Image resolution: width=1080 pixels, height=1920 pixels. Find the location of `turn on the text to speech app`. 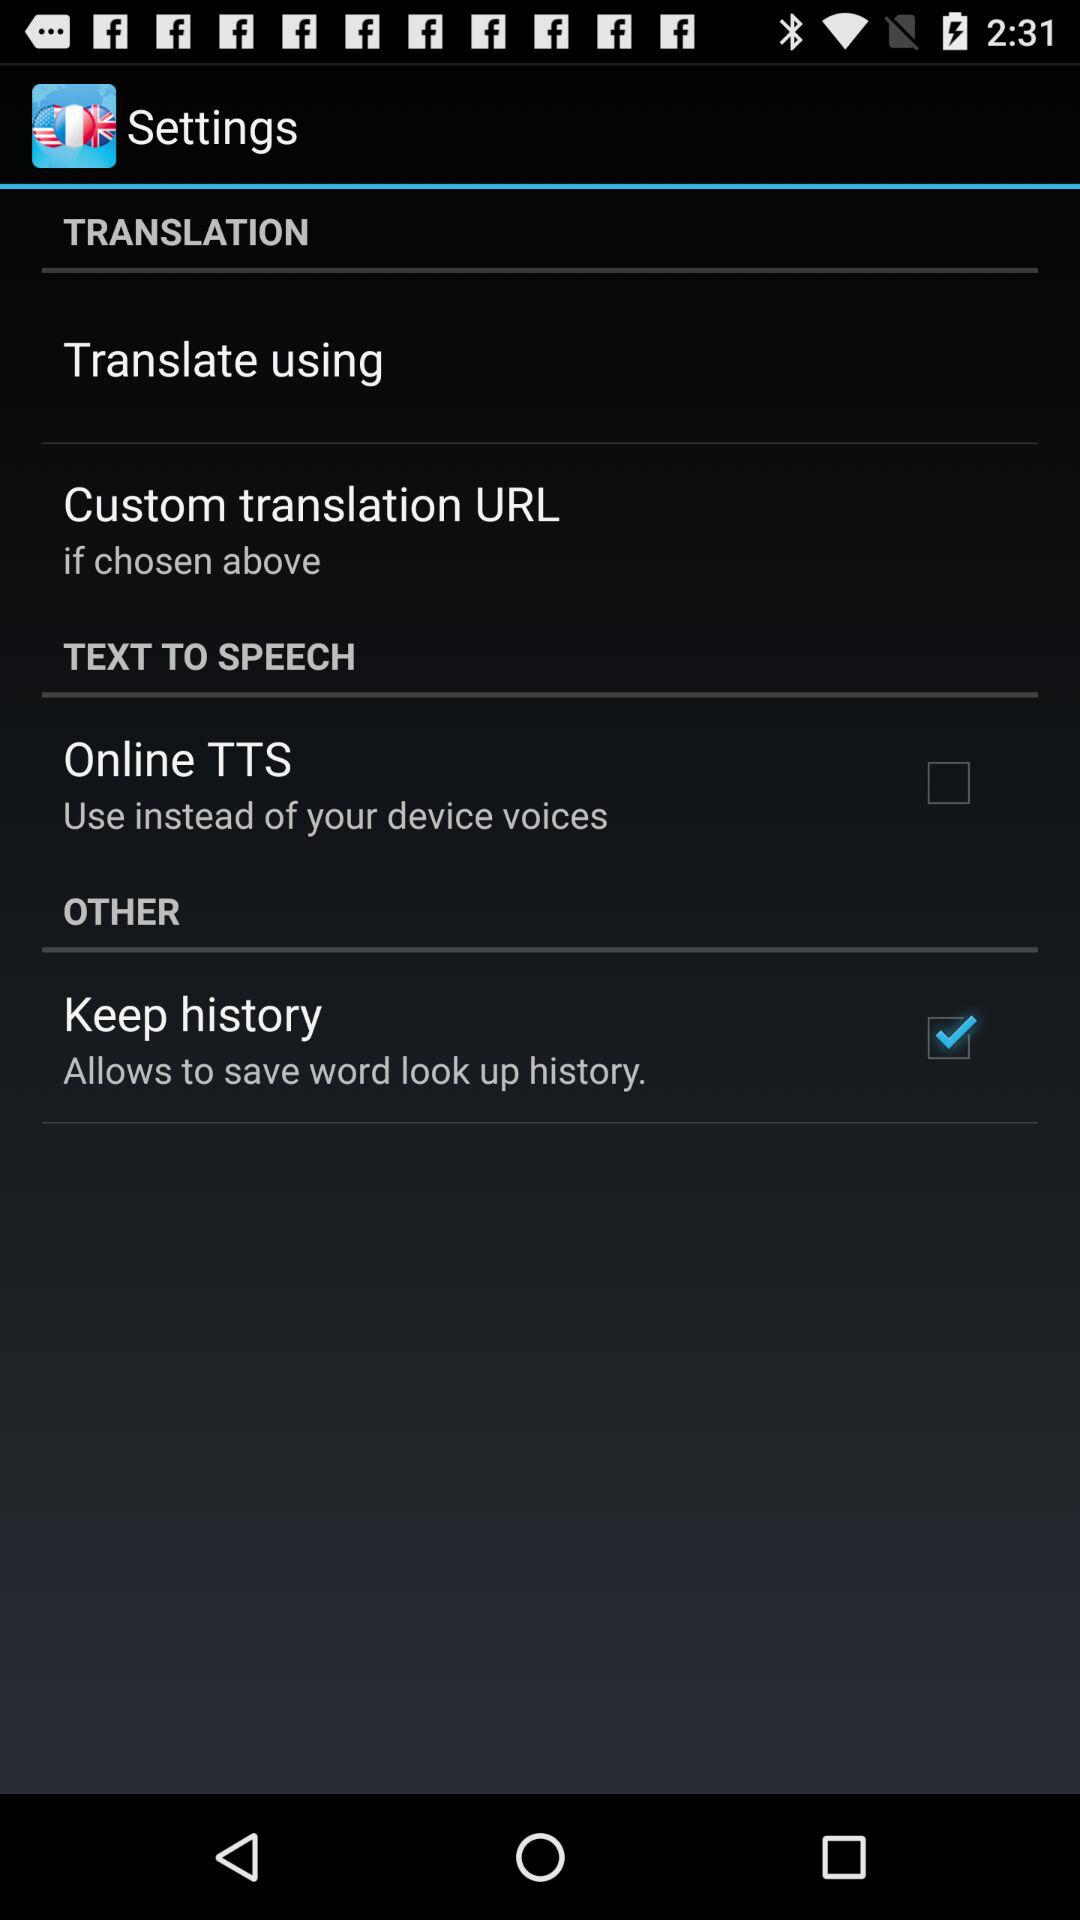

turn on the text to speech app is located at coordinates (540, 655).